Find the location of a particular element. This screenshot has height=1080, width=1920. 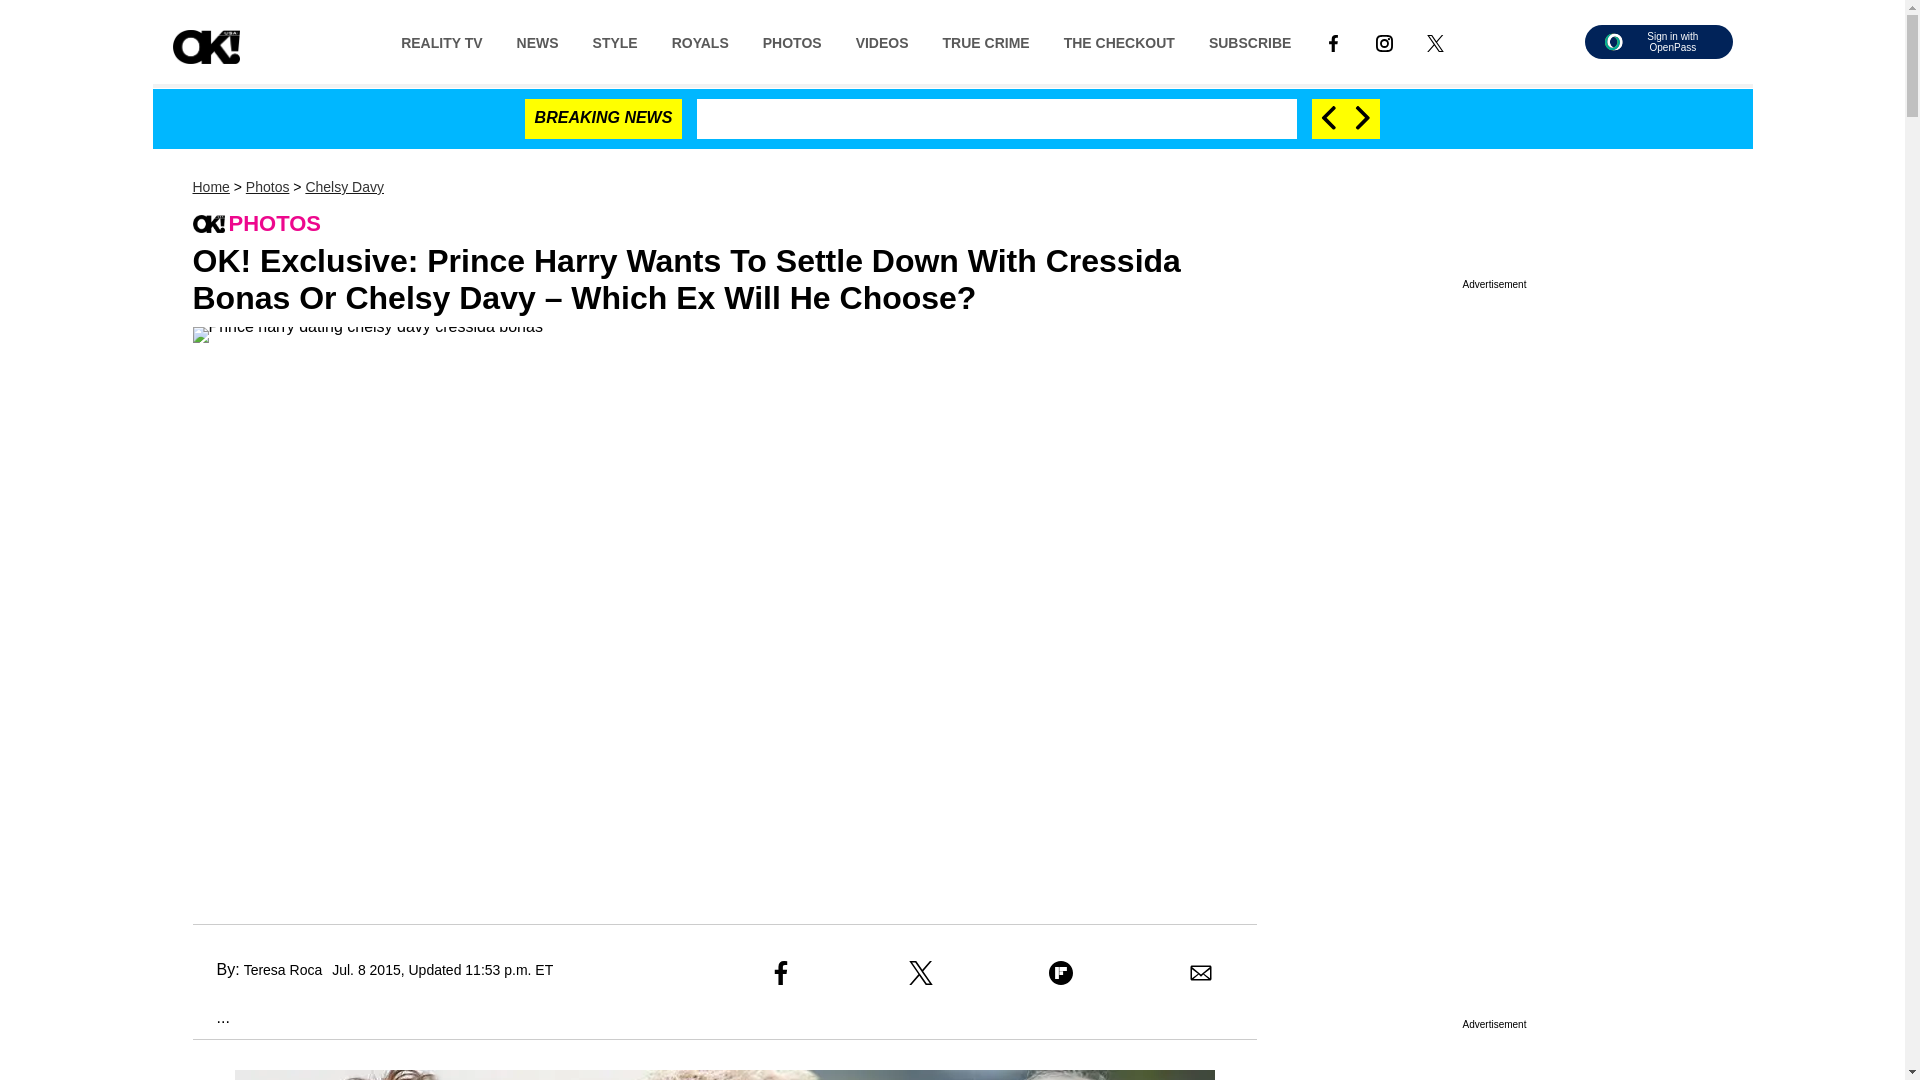

LINK TO INSTAGRAM is located at coordinates (1384, 41).